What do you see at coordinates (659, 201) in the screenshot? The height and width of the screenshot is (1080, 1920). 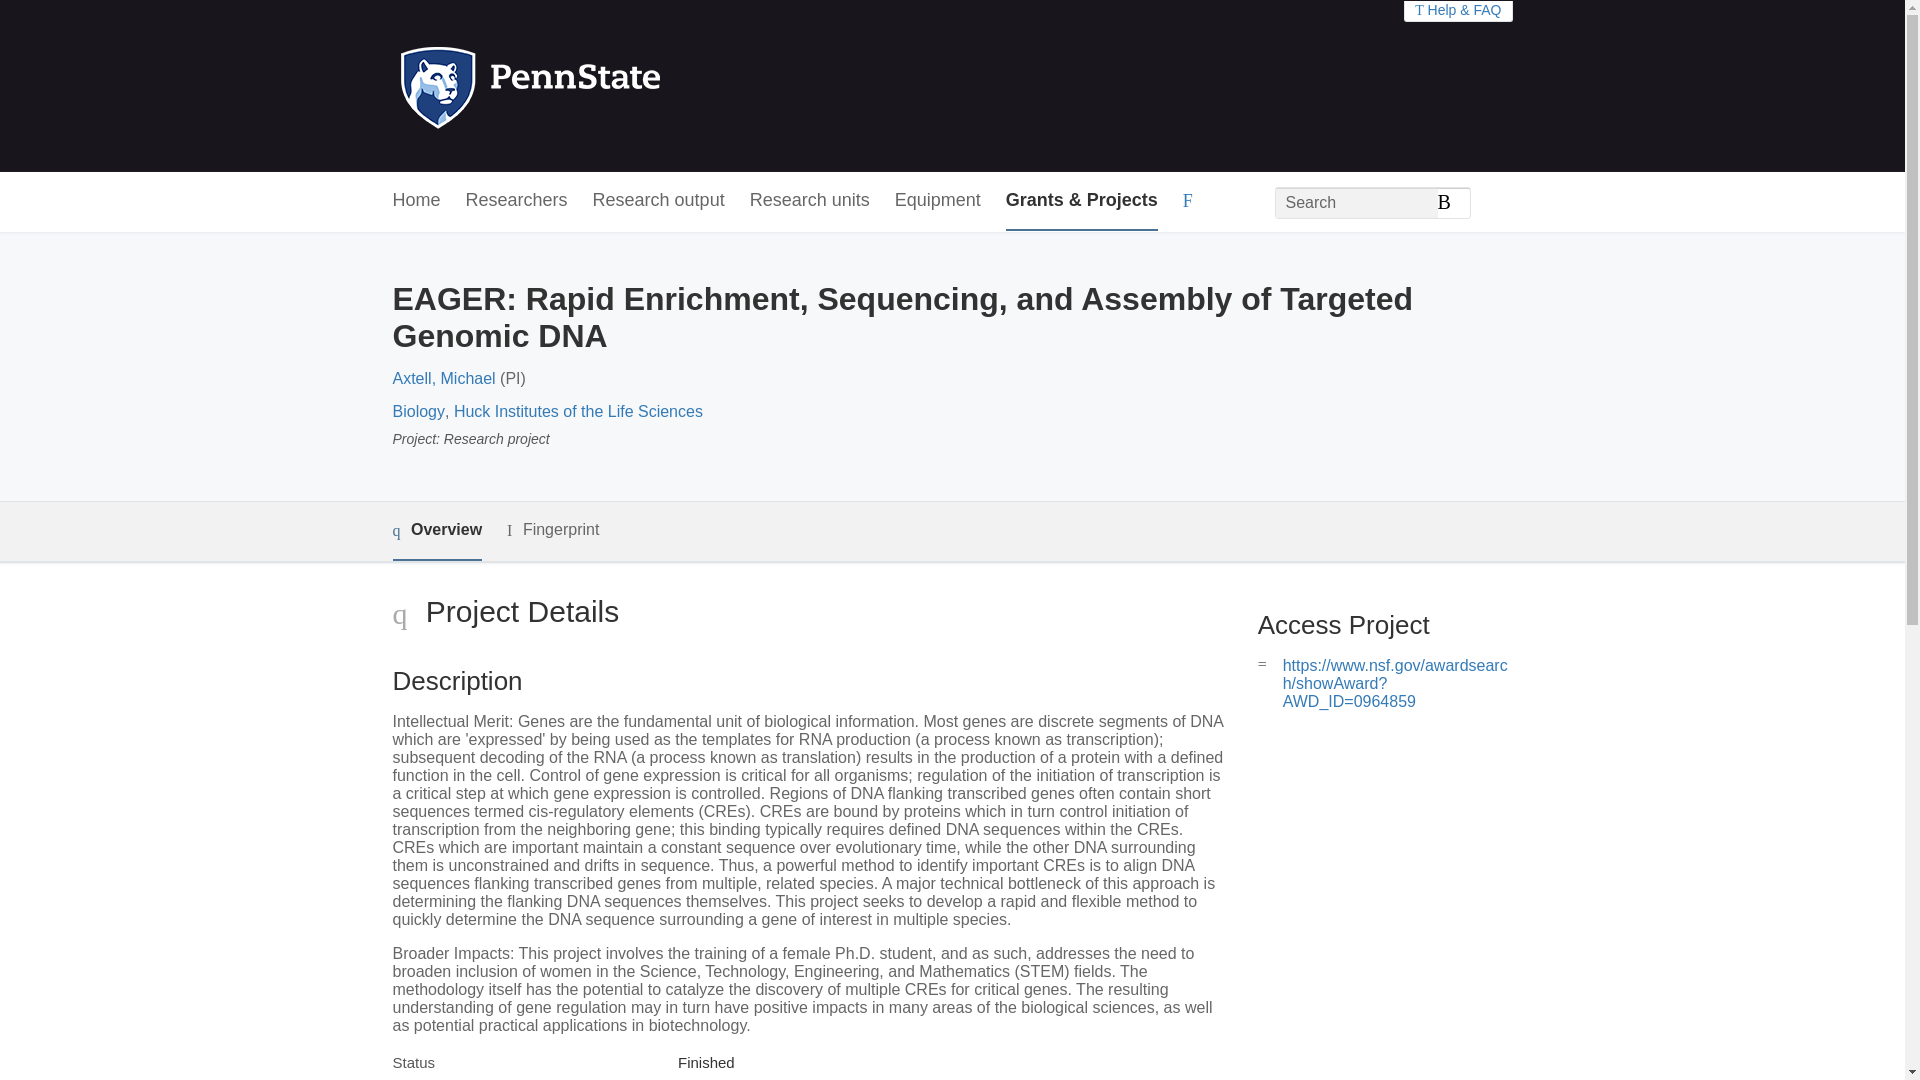 I see `Research output` at bounding box center [659, 201].